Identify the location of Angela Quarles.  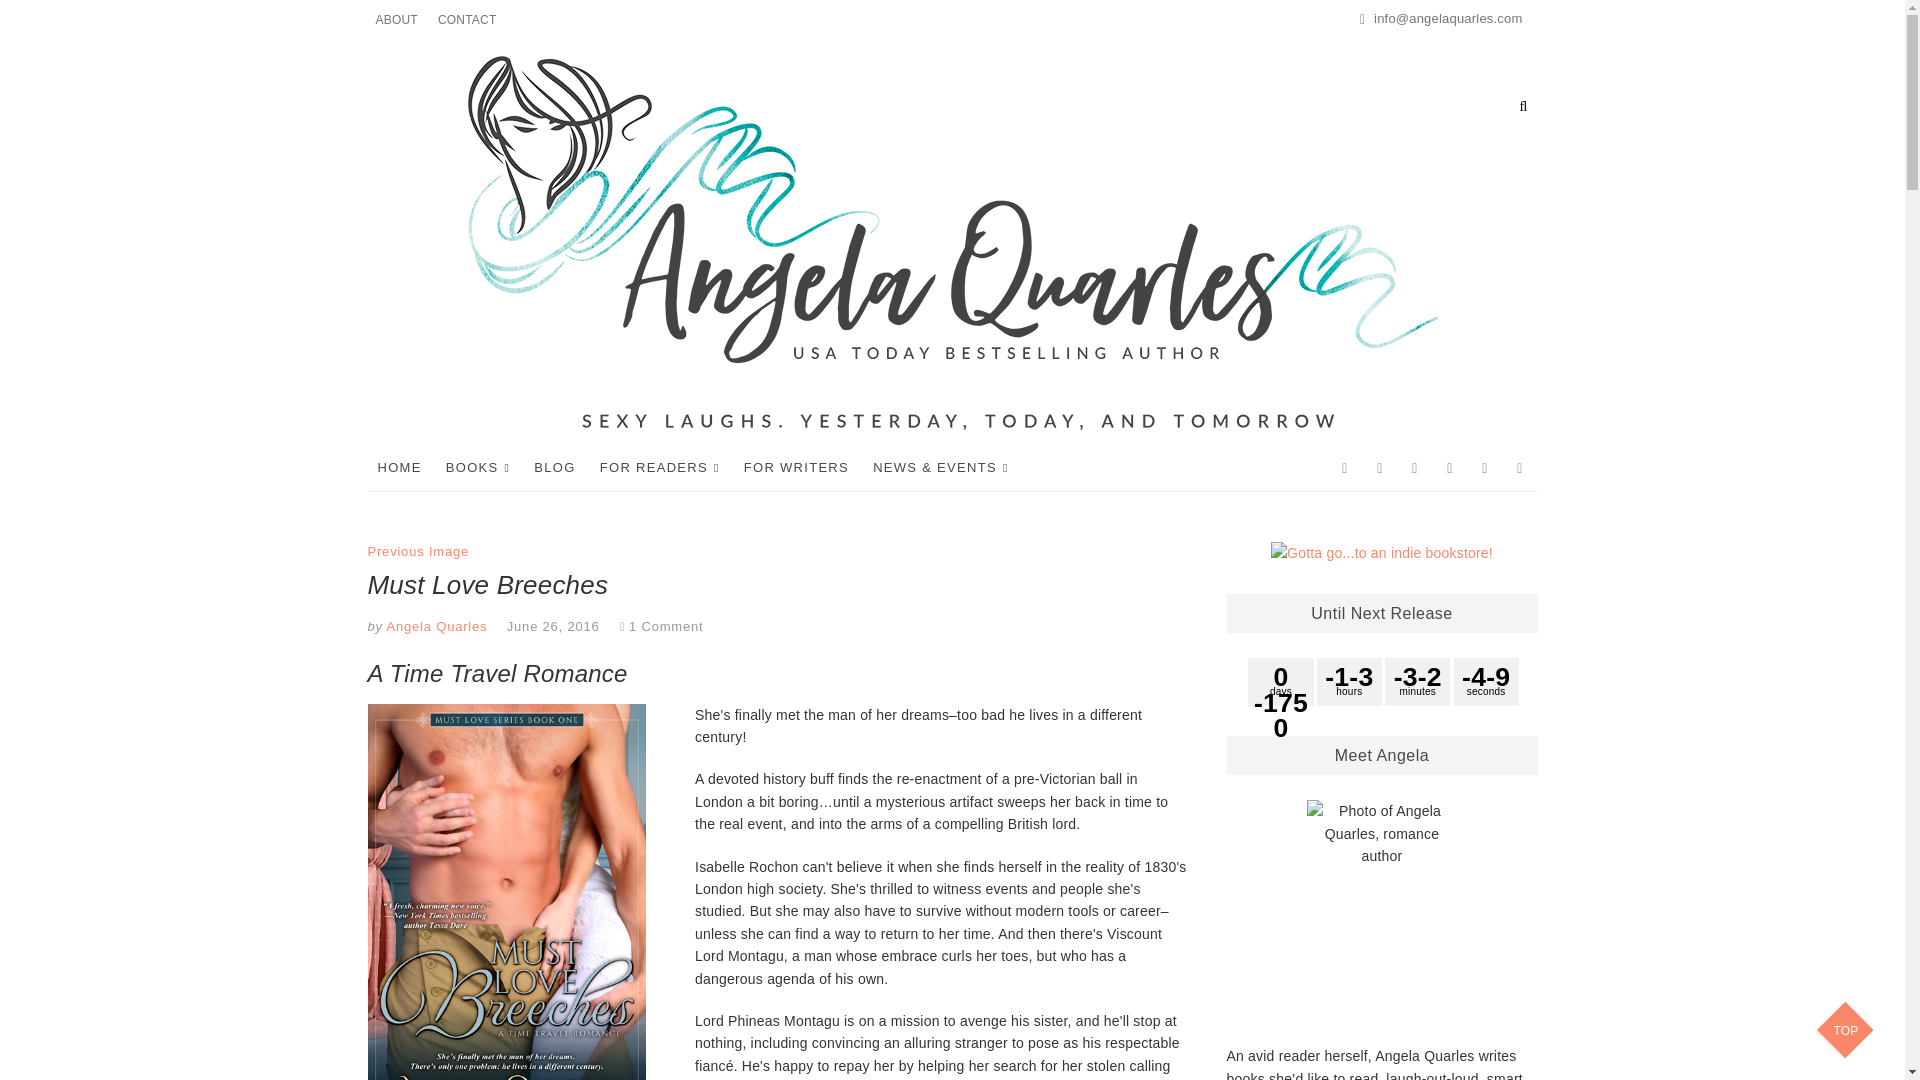
(434, 626).